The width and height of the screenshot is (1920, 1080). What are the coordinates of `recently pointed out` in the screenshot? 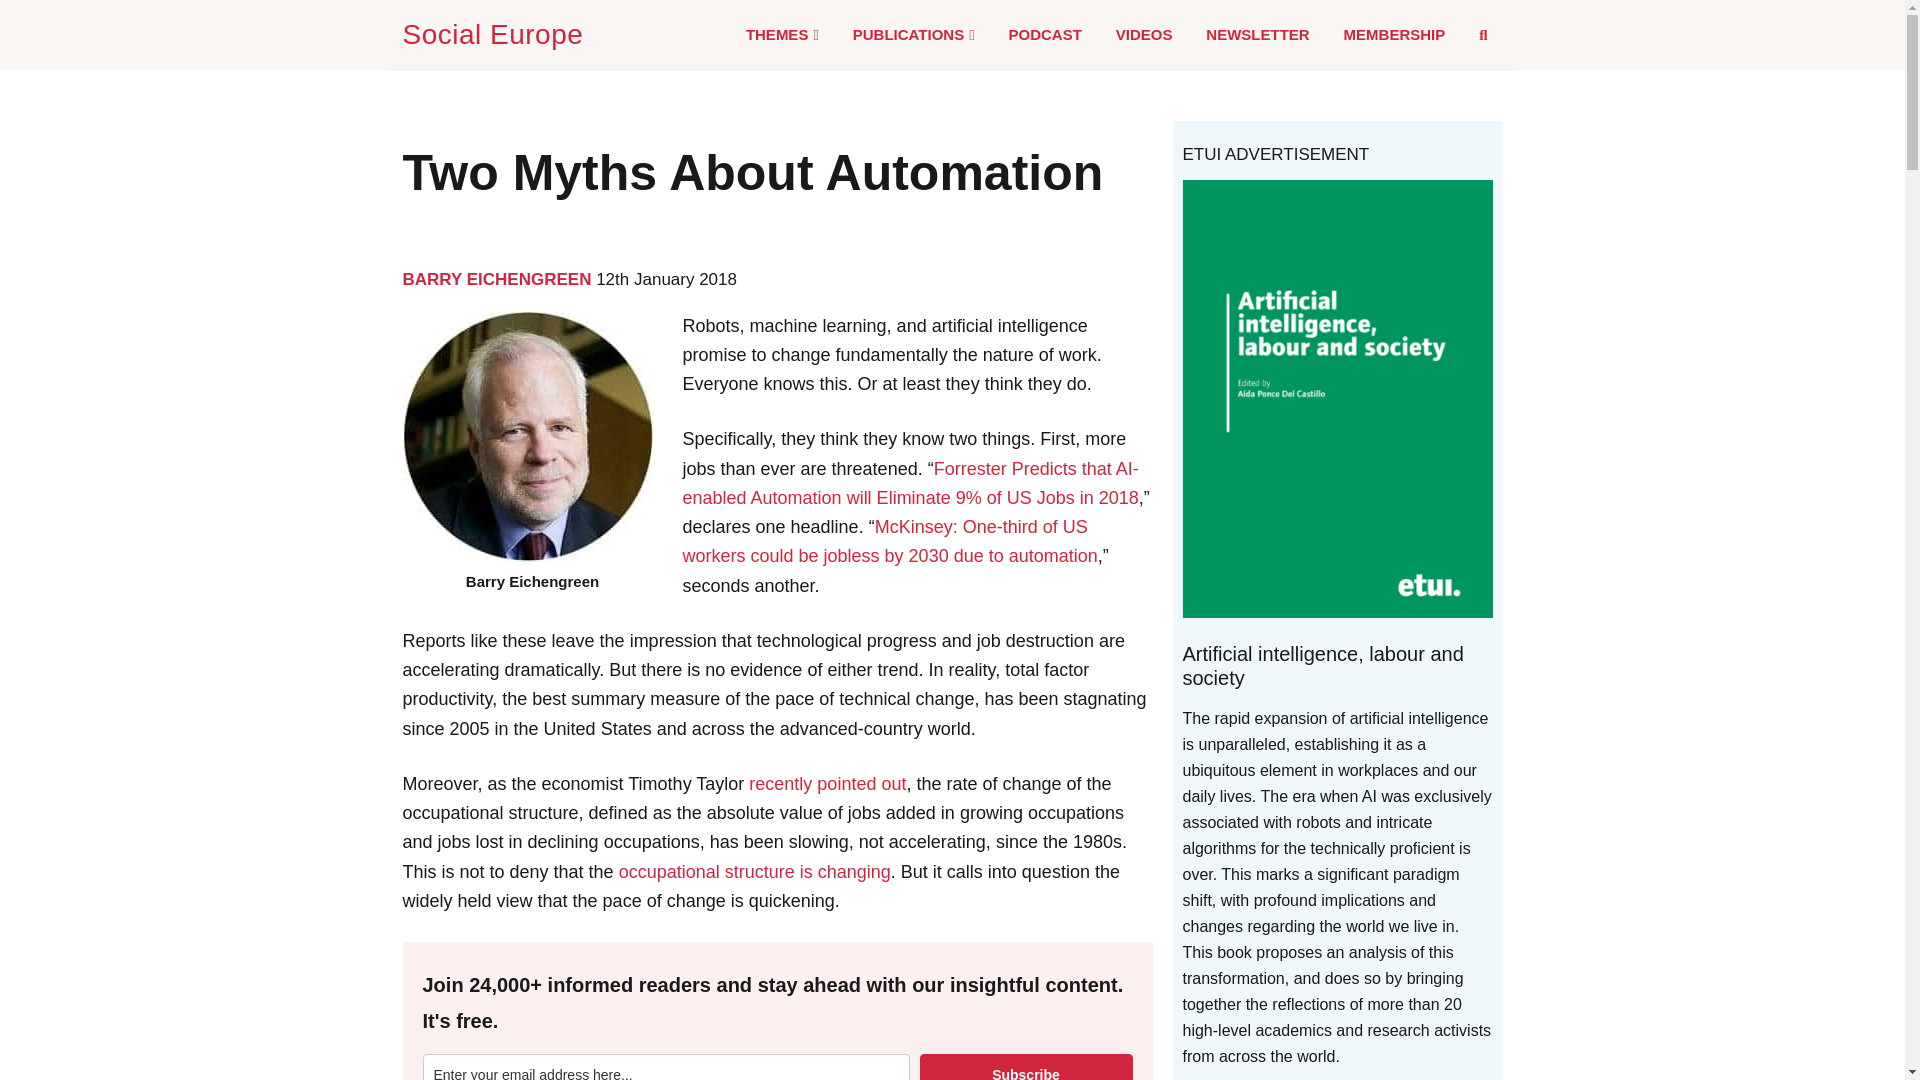 It's located at (827, 784).